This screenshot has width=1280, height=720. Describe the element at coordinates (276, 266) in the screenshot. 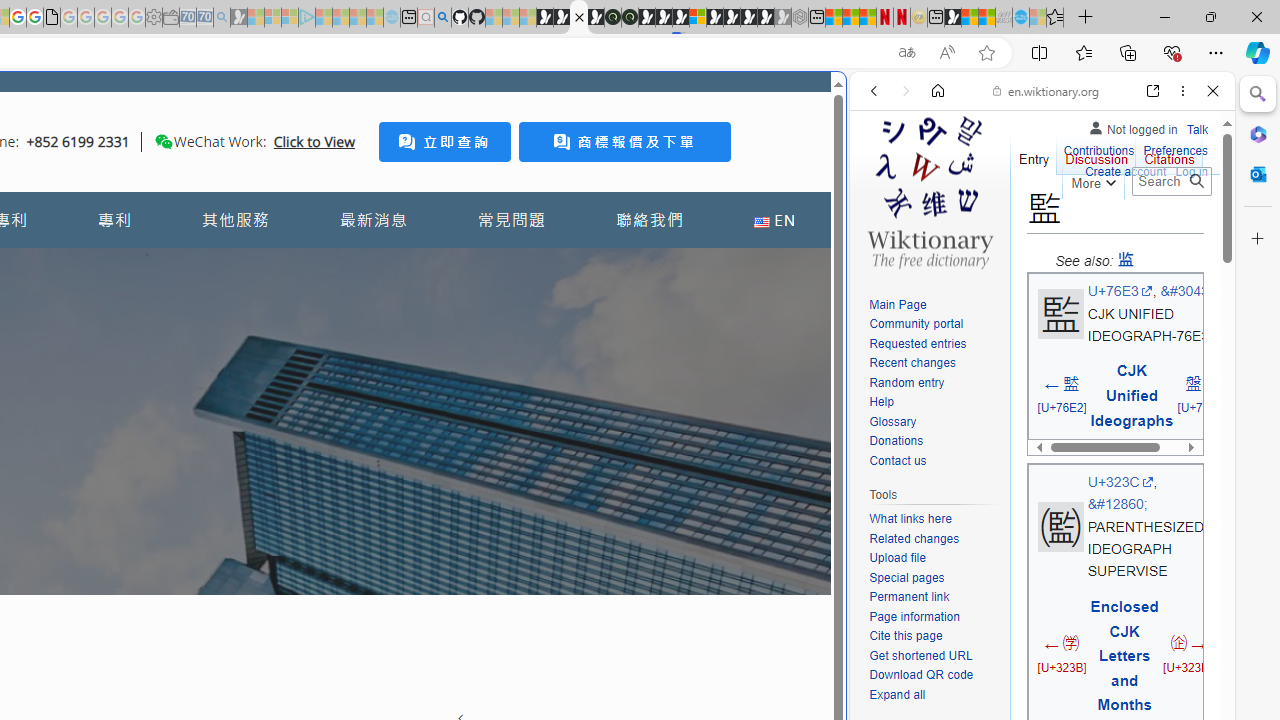

I see `Tabs you've opened` at that location.